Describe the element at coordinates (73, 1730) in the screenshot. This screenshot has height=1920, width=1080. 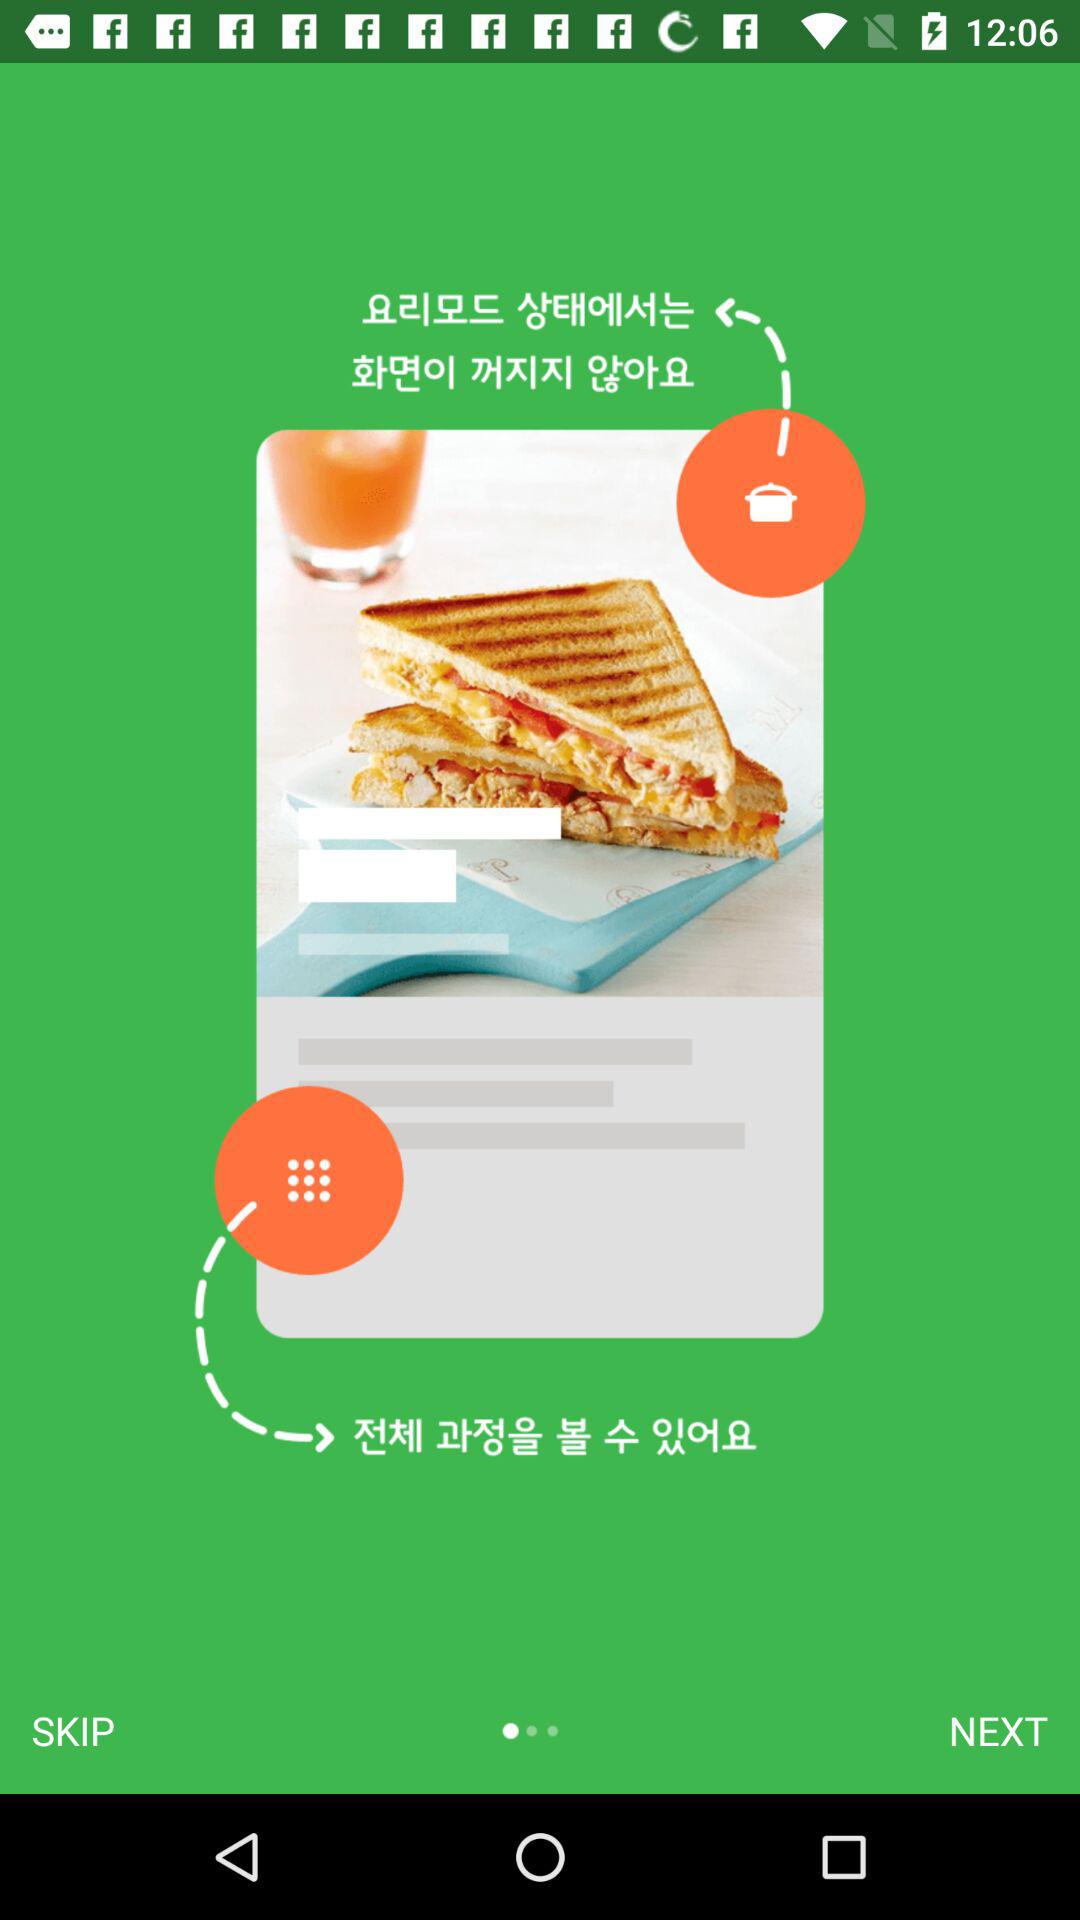
I see `press item at the bottom left corner` at that location.